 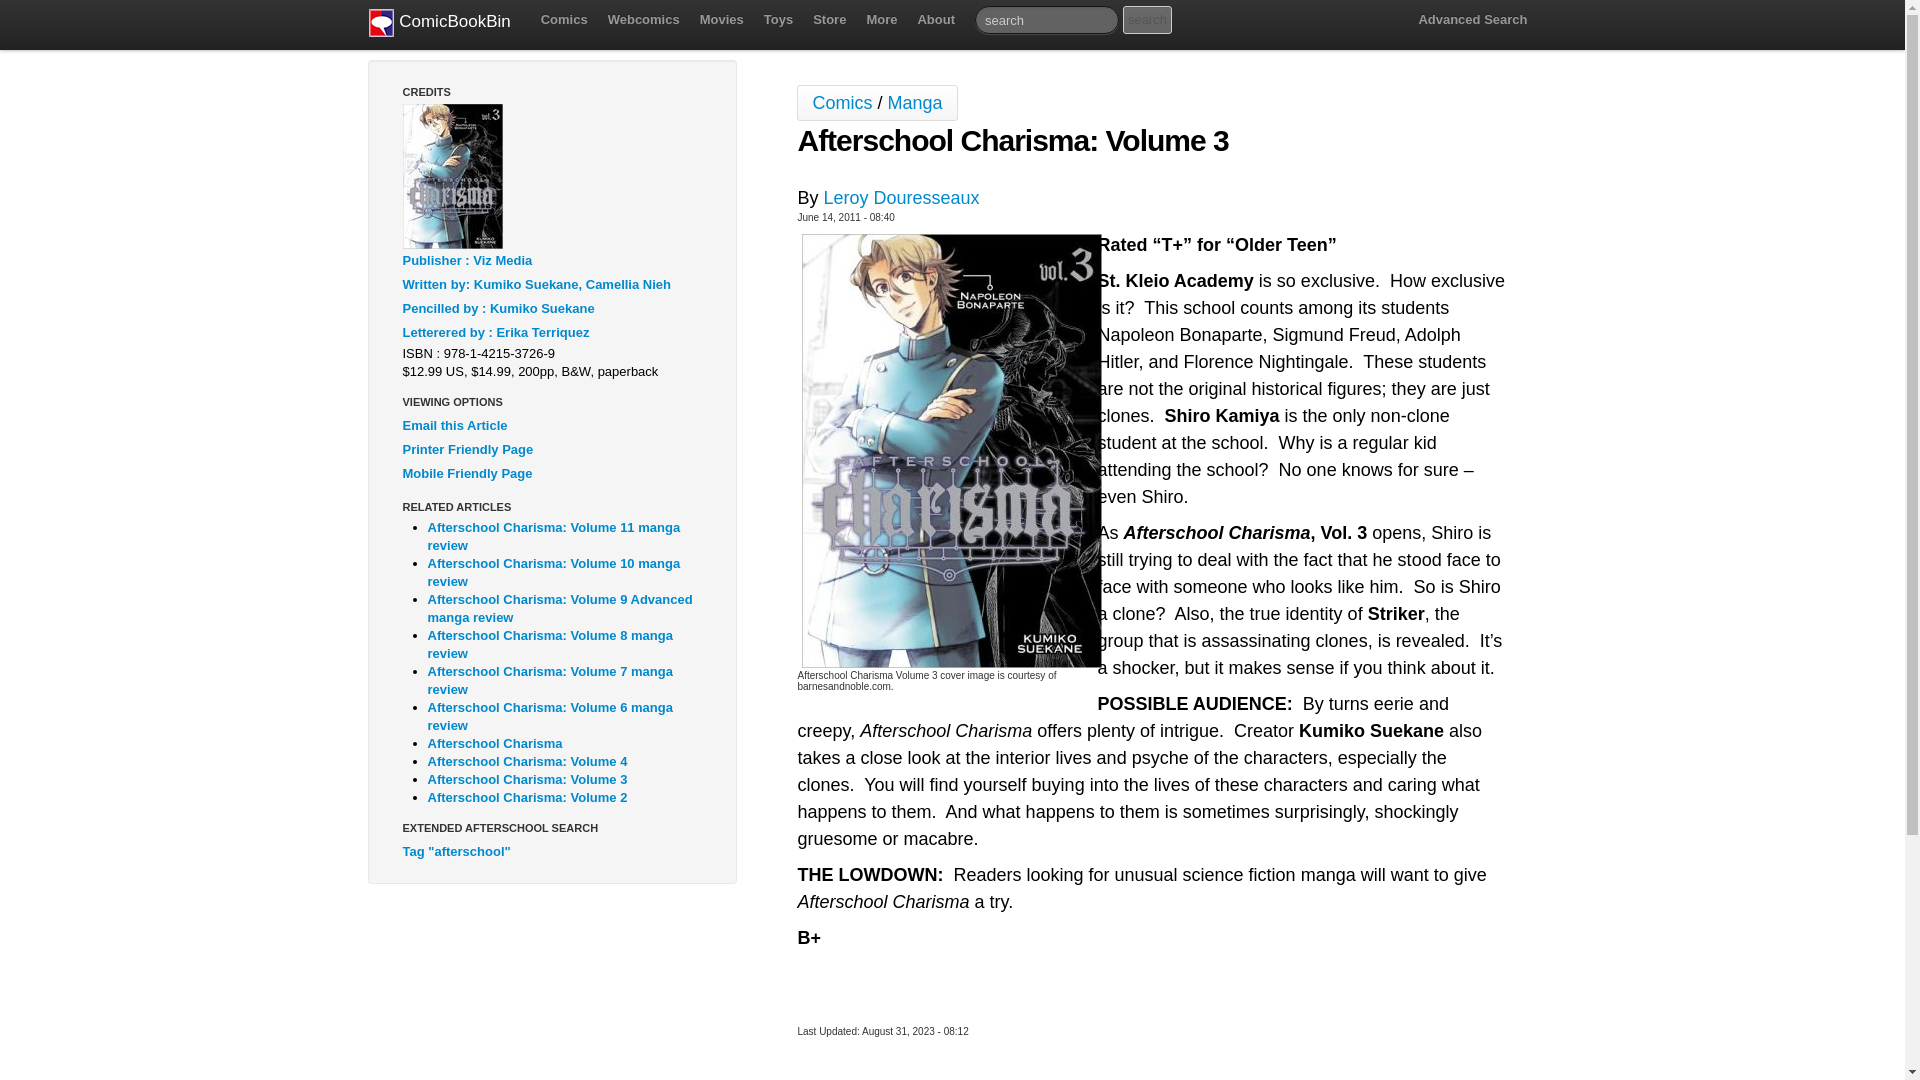 I want to click on Movies, so click(x=722, y=20).